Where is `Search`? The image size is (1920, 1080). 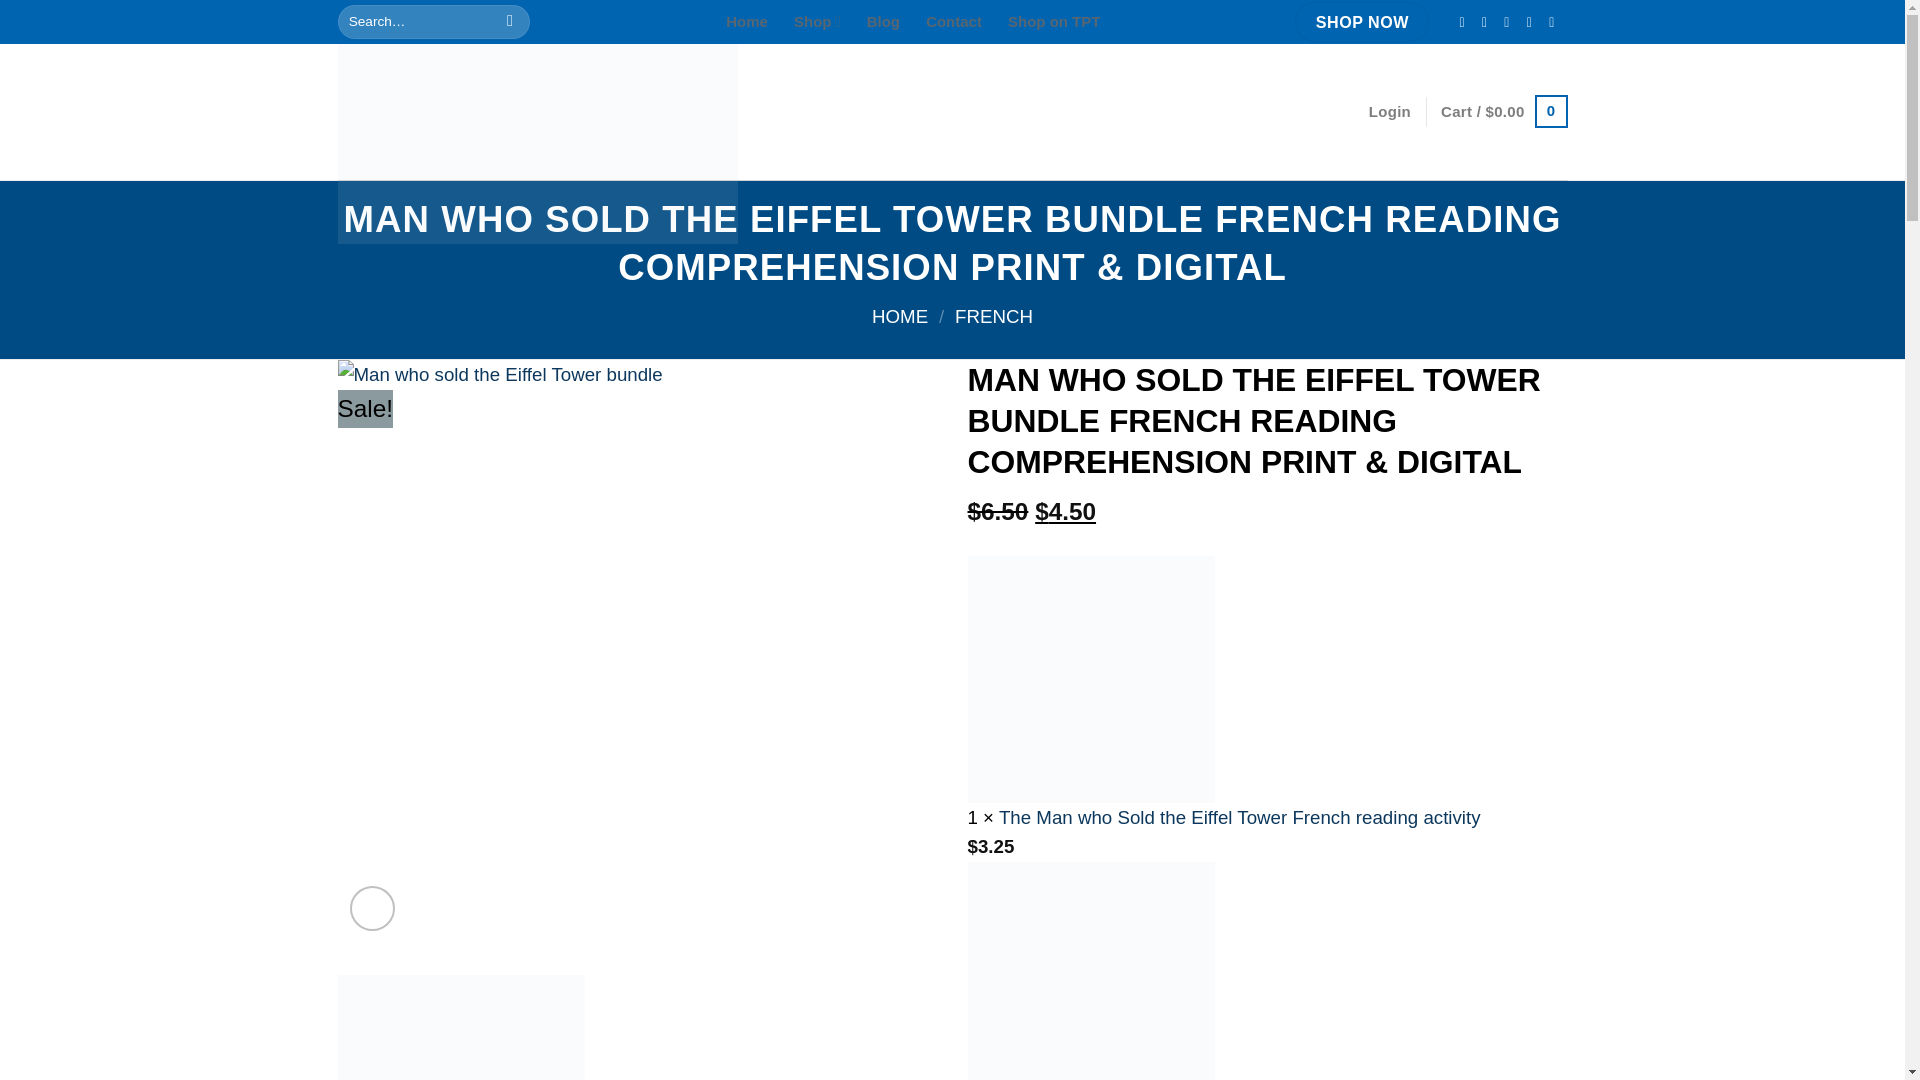
Search is located at coordinates (510, 22).